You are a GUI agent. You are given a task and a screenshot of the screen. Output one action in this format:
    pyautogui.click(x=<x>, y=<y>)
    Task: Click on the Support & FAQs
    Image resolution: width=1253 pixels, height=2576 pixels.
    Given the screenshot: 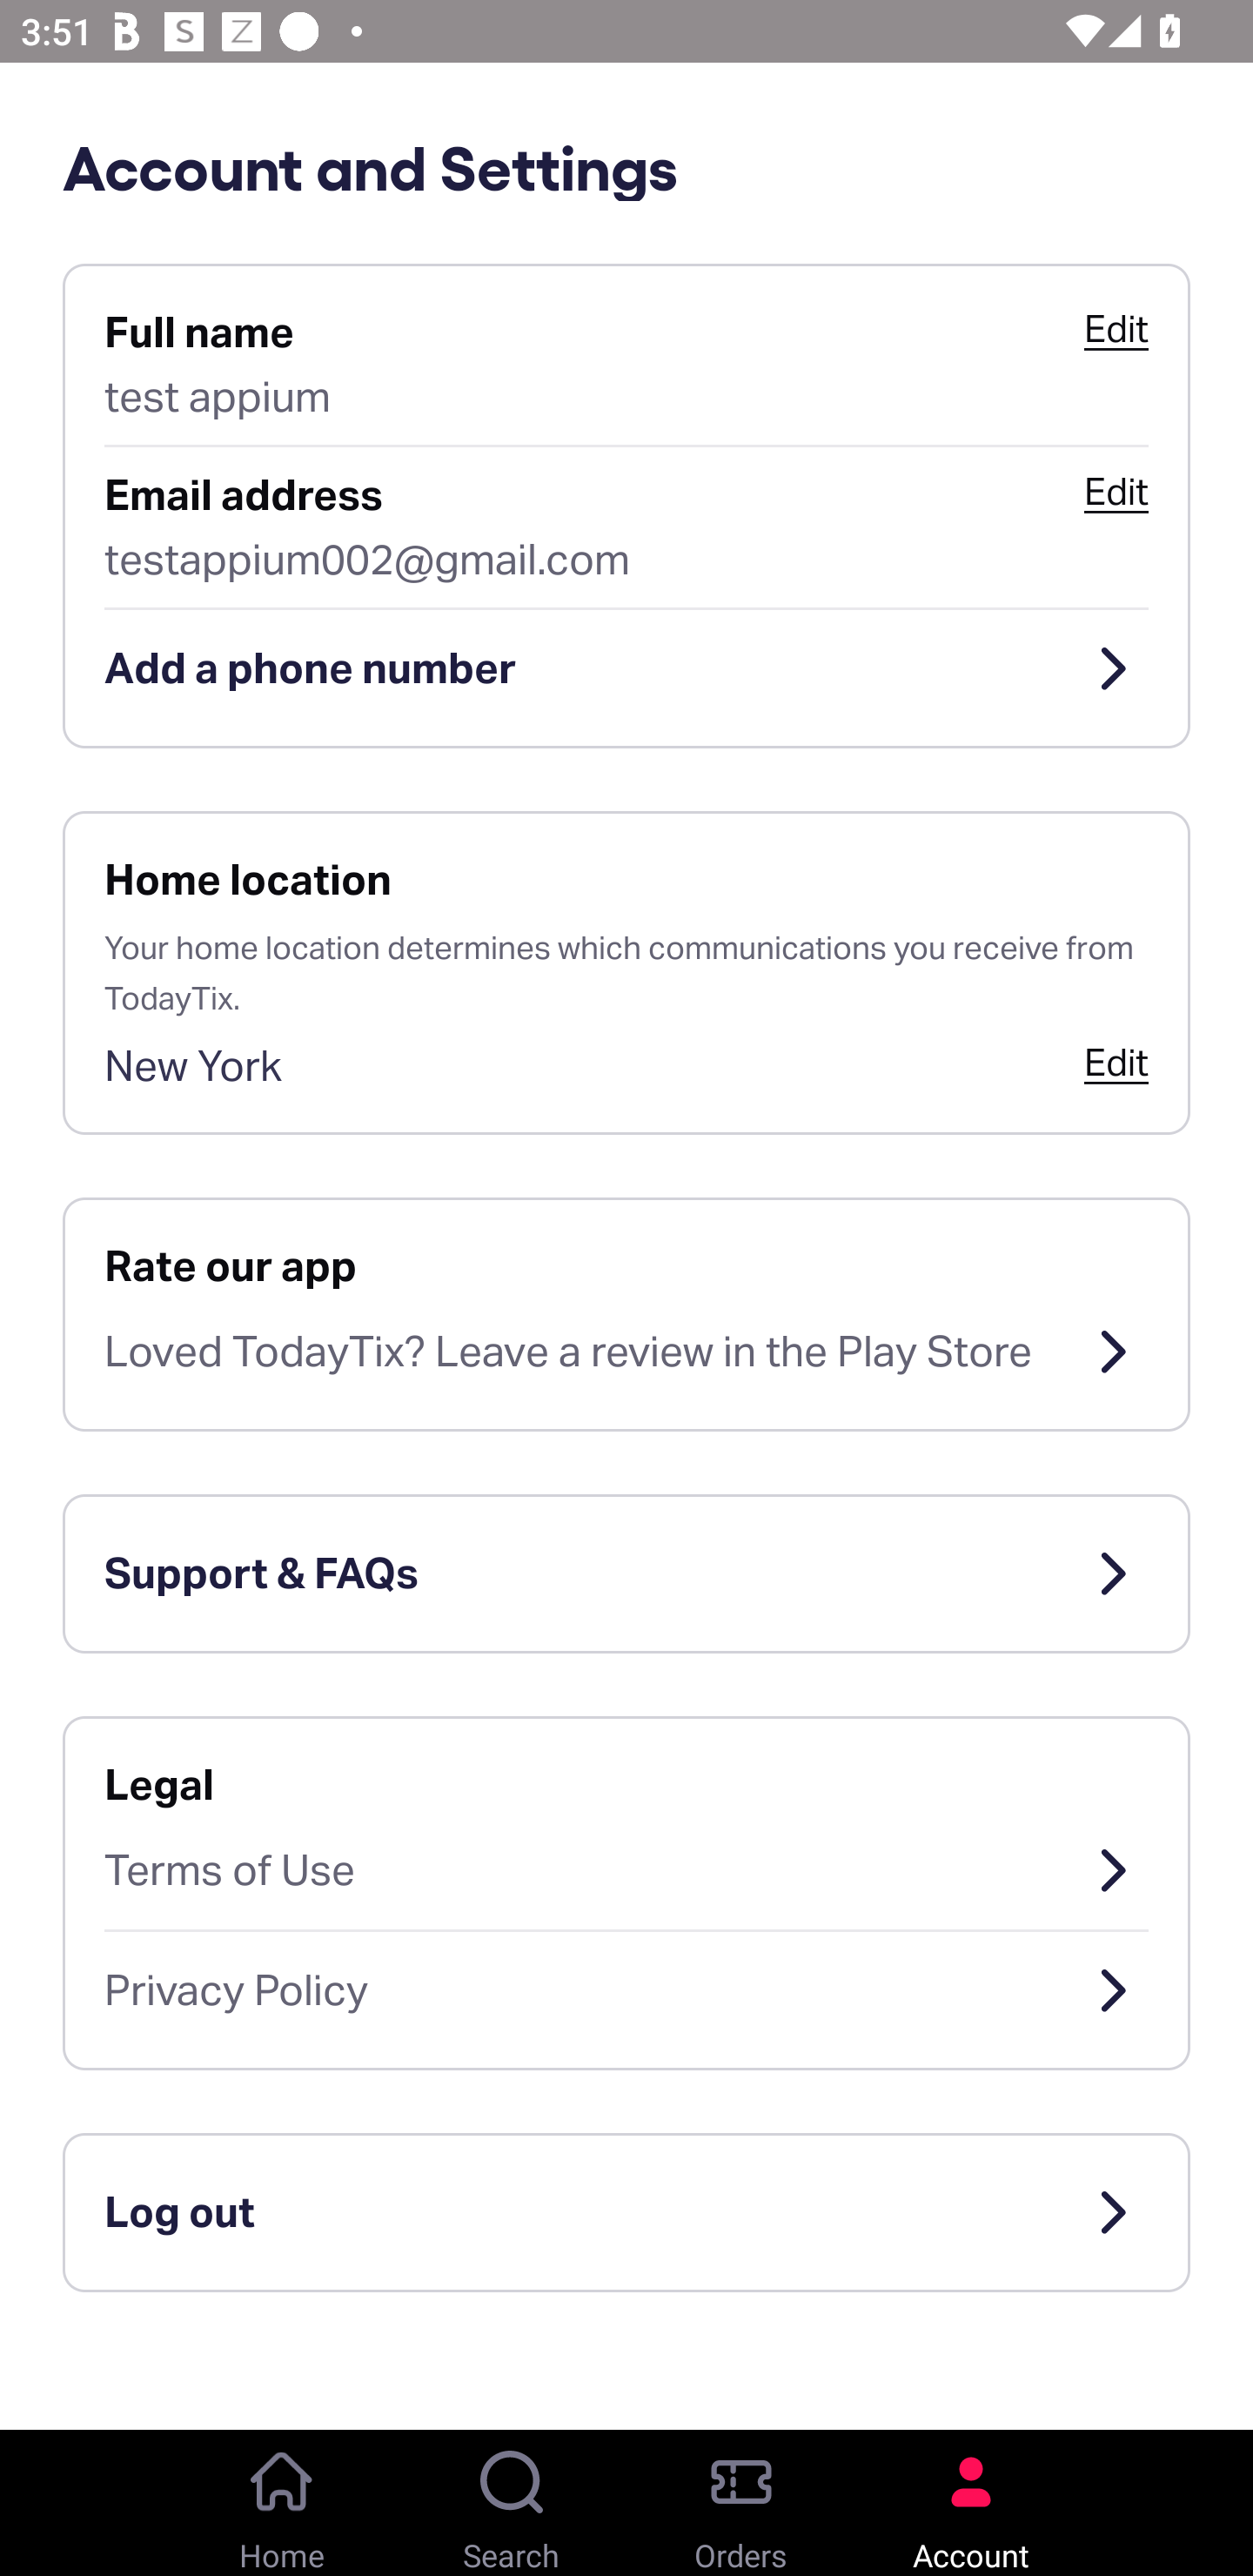 What is the action you would take?
    pyautogui.click(x=626, y=1573)
    